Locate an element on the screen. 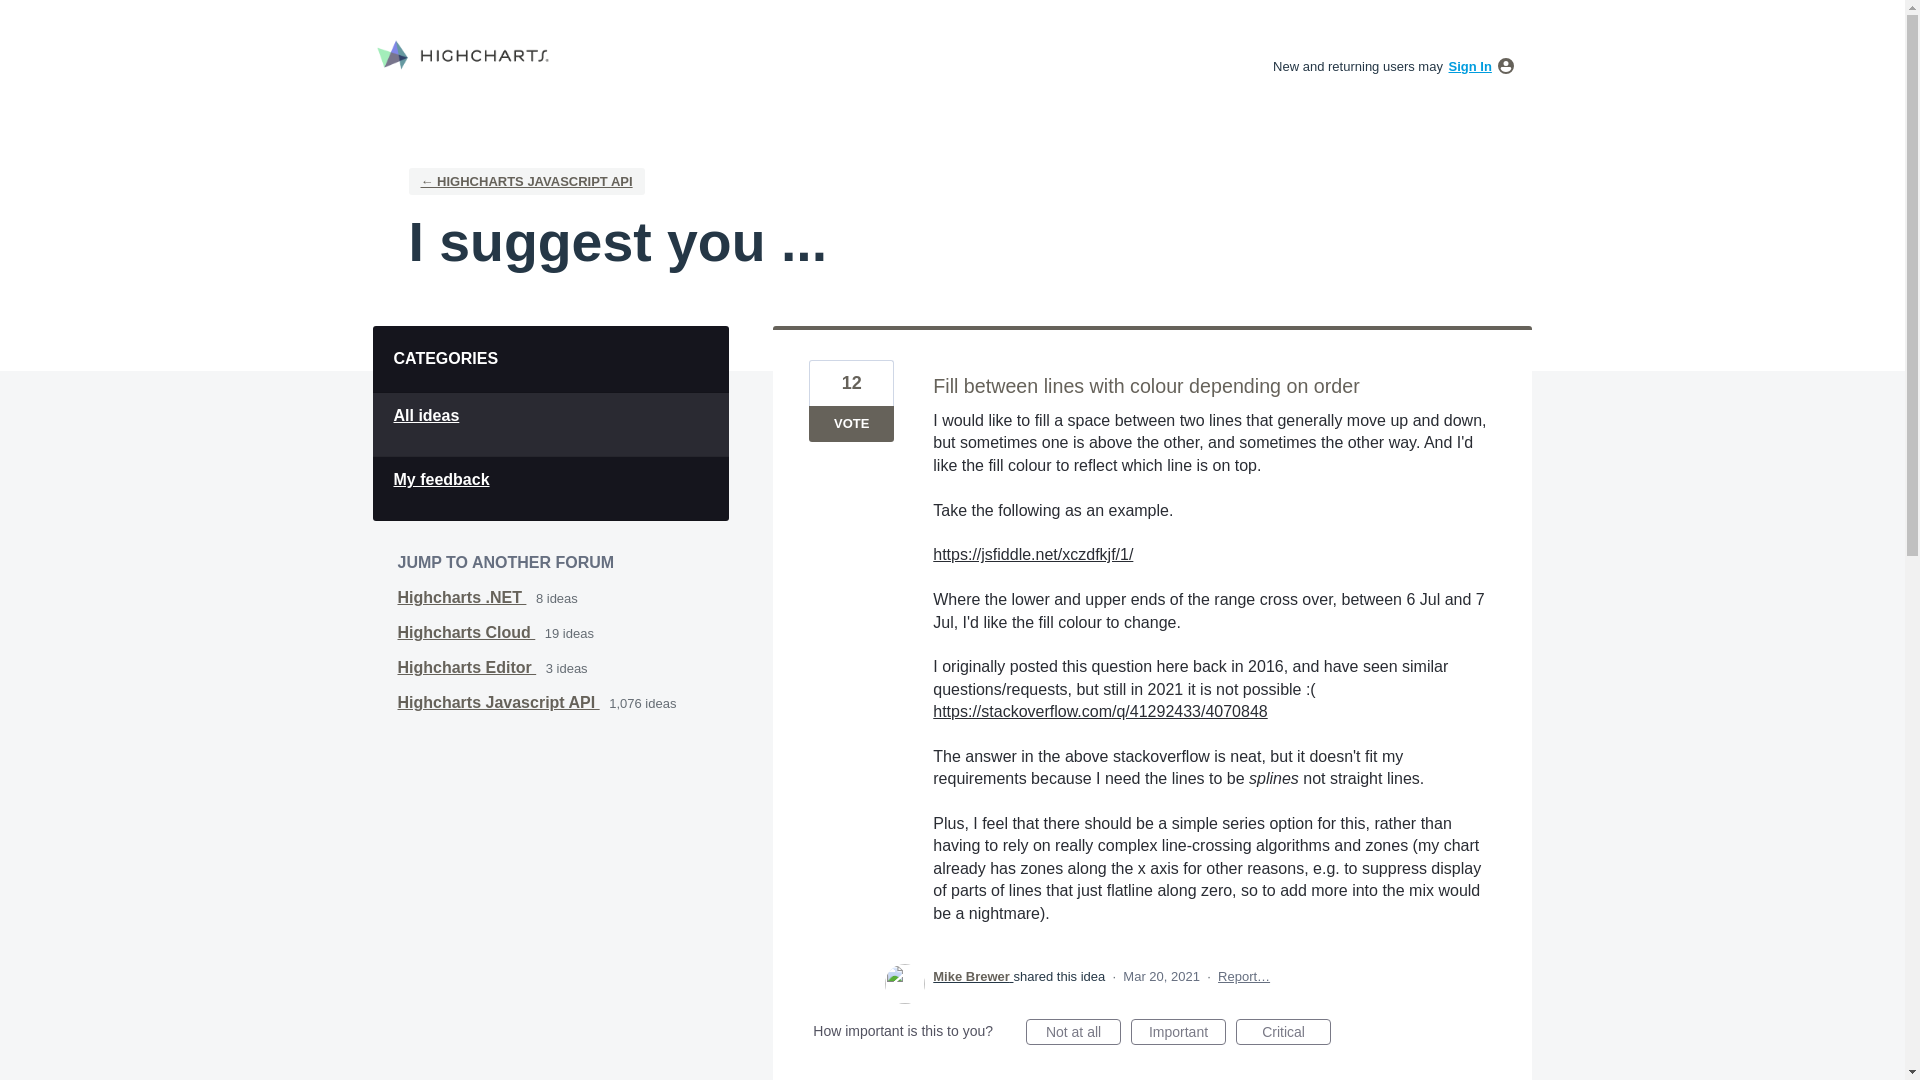 This screenshot has height=1080, width=1920. VOTE is located at coordinates (851, 424).